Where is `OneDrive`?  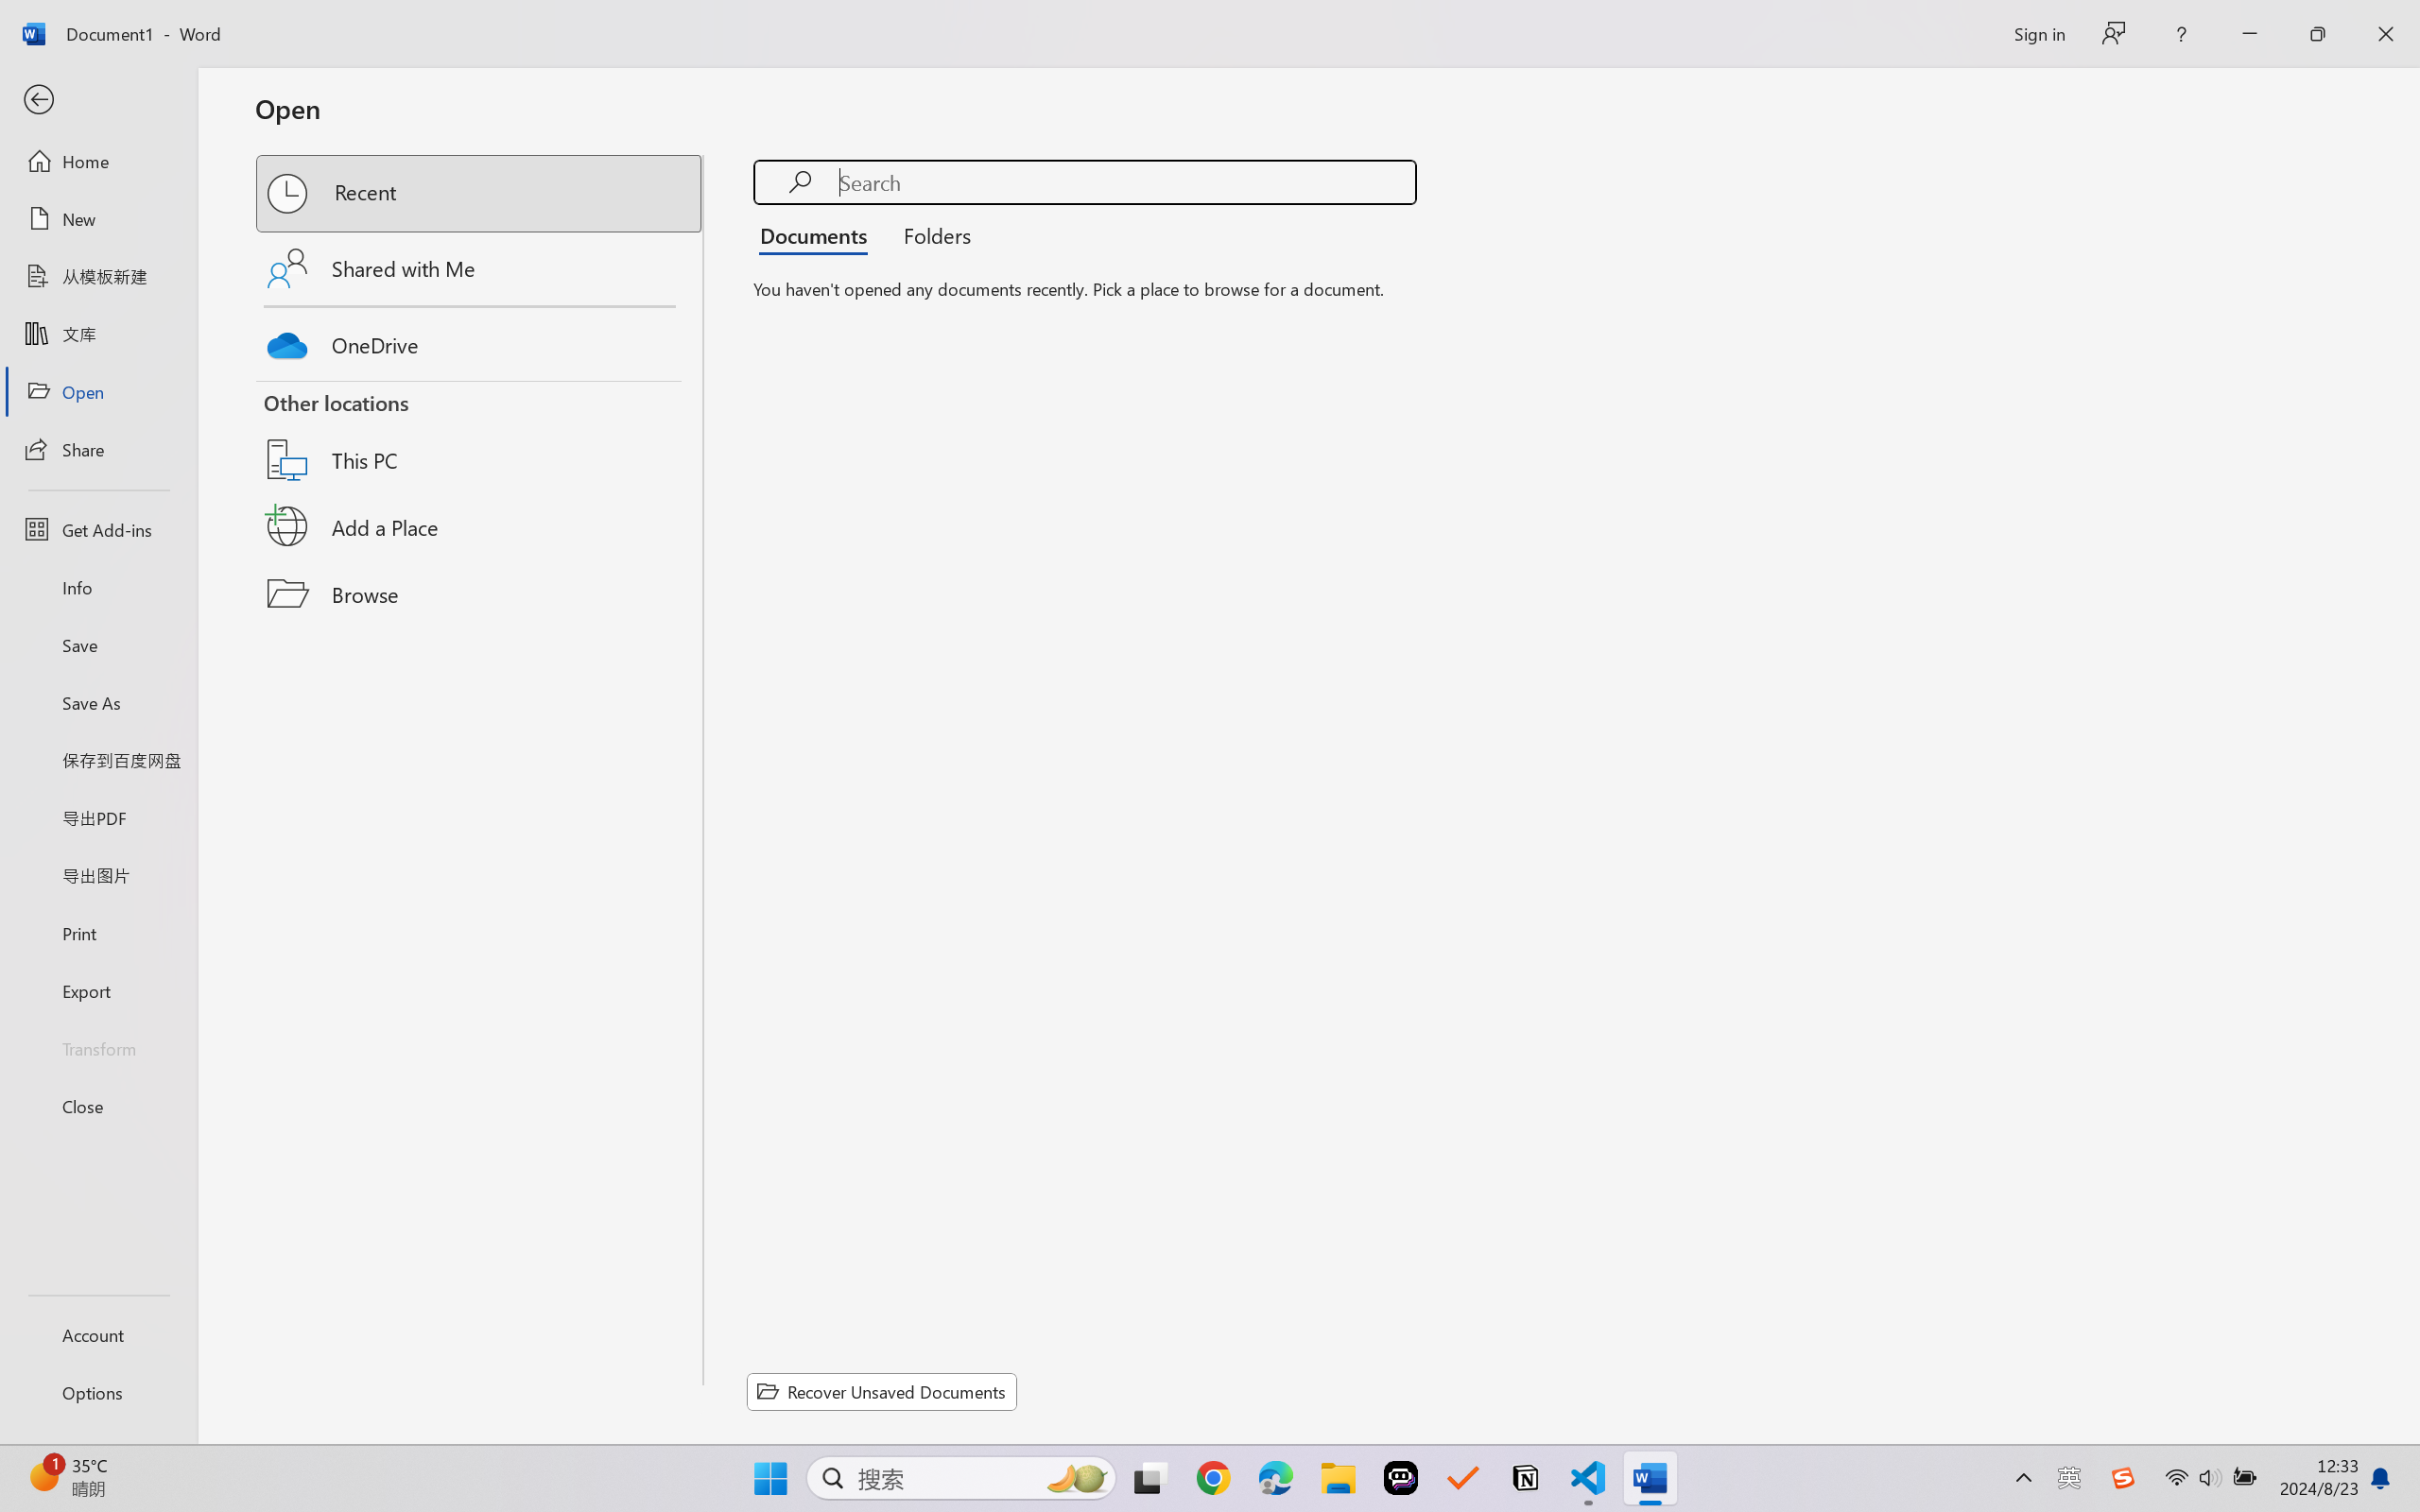
OneDrive is located at coordinates (480, 340).